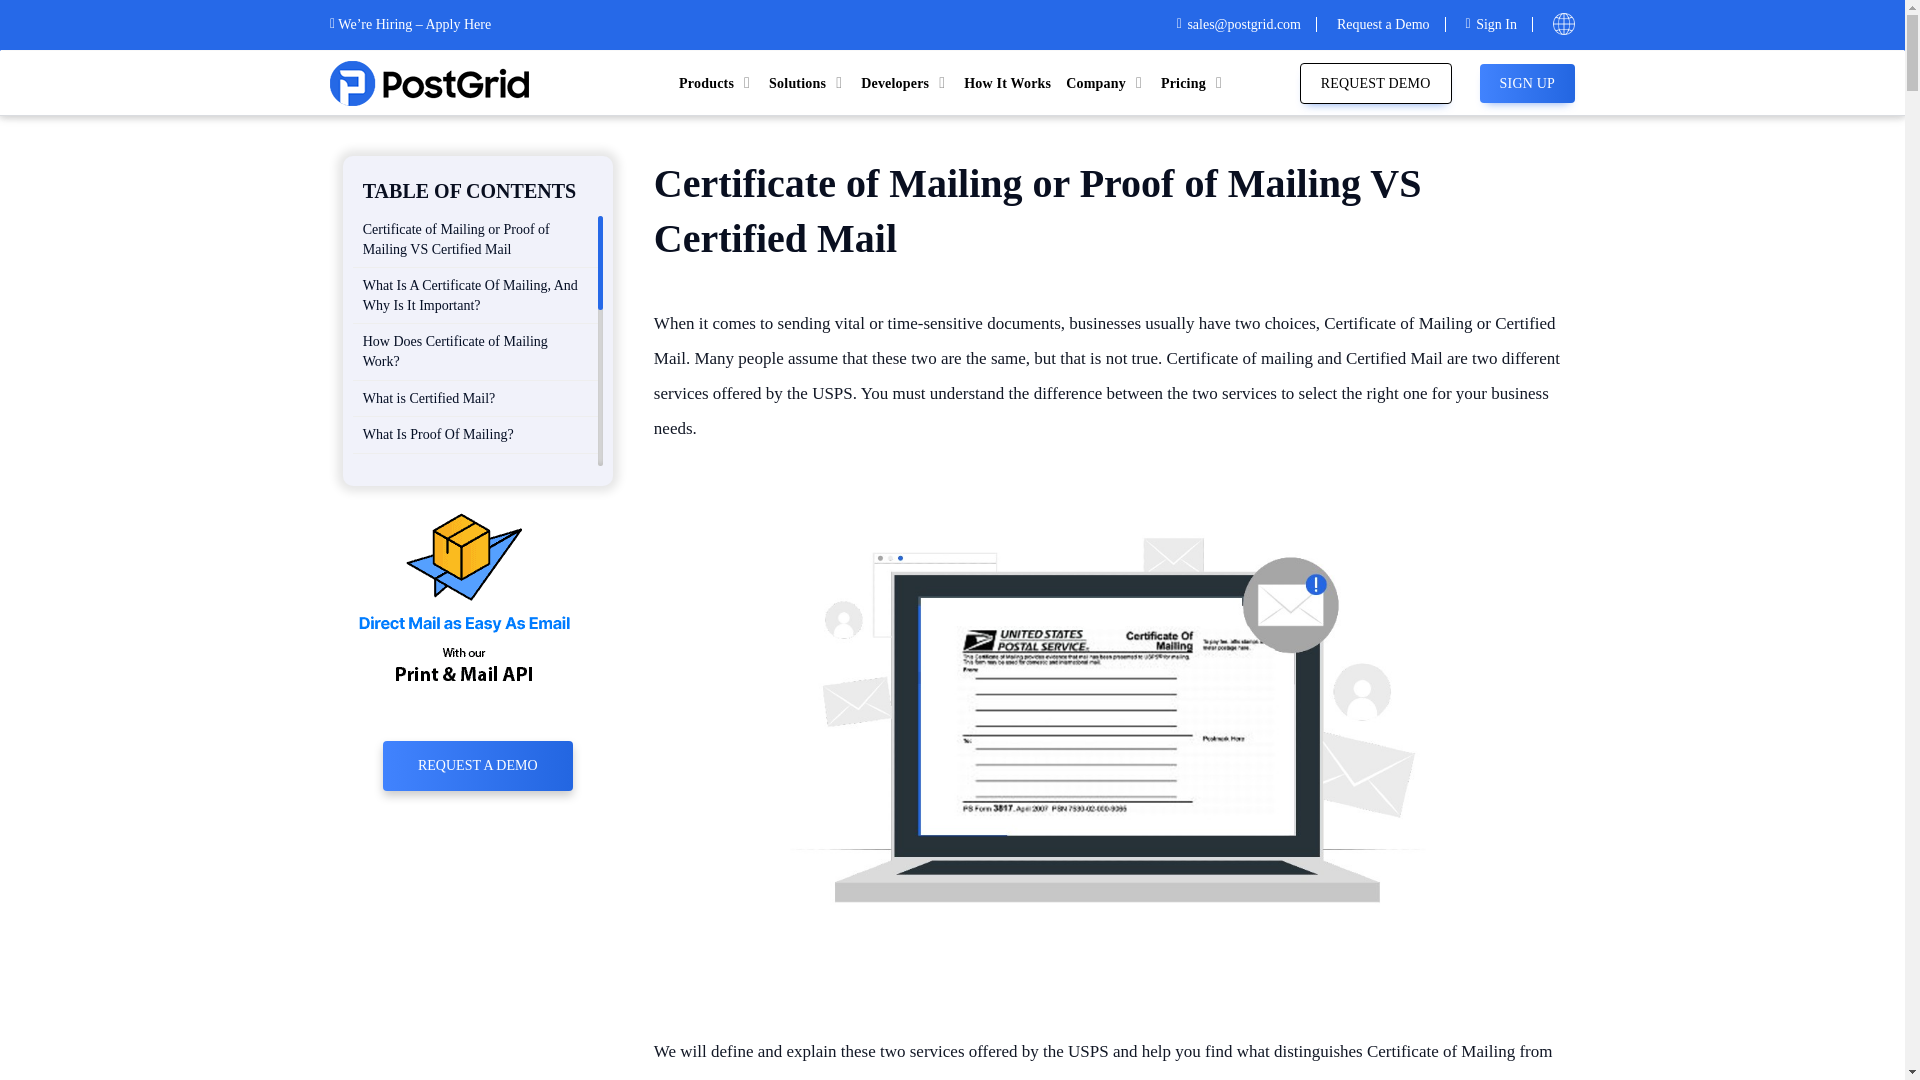 Image resolution: width=1920 pixels, height=1080 pixels. What do you see at coordinates (716, 84) in the screenshot?
I see `Products` at bounding box center [716, 84].